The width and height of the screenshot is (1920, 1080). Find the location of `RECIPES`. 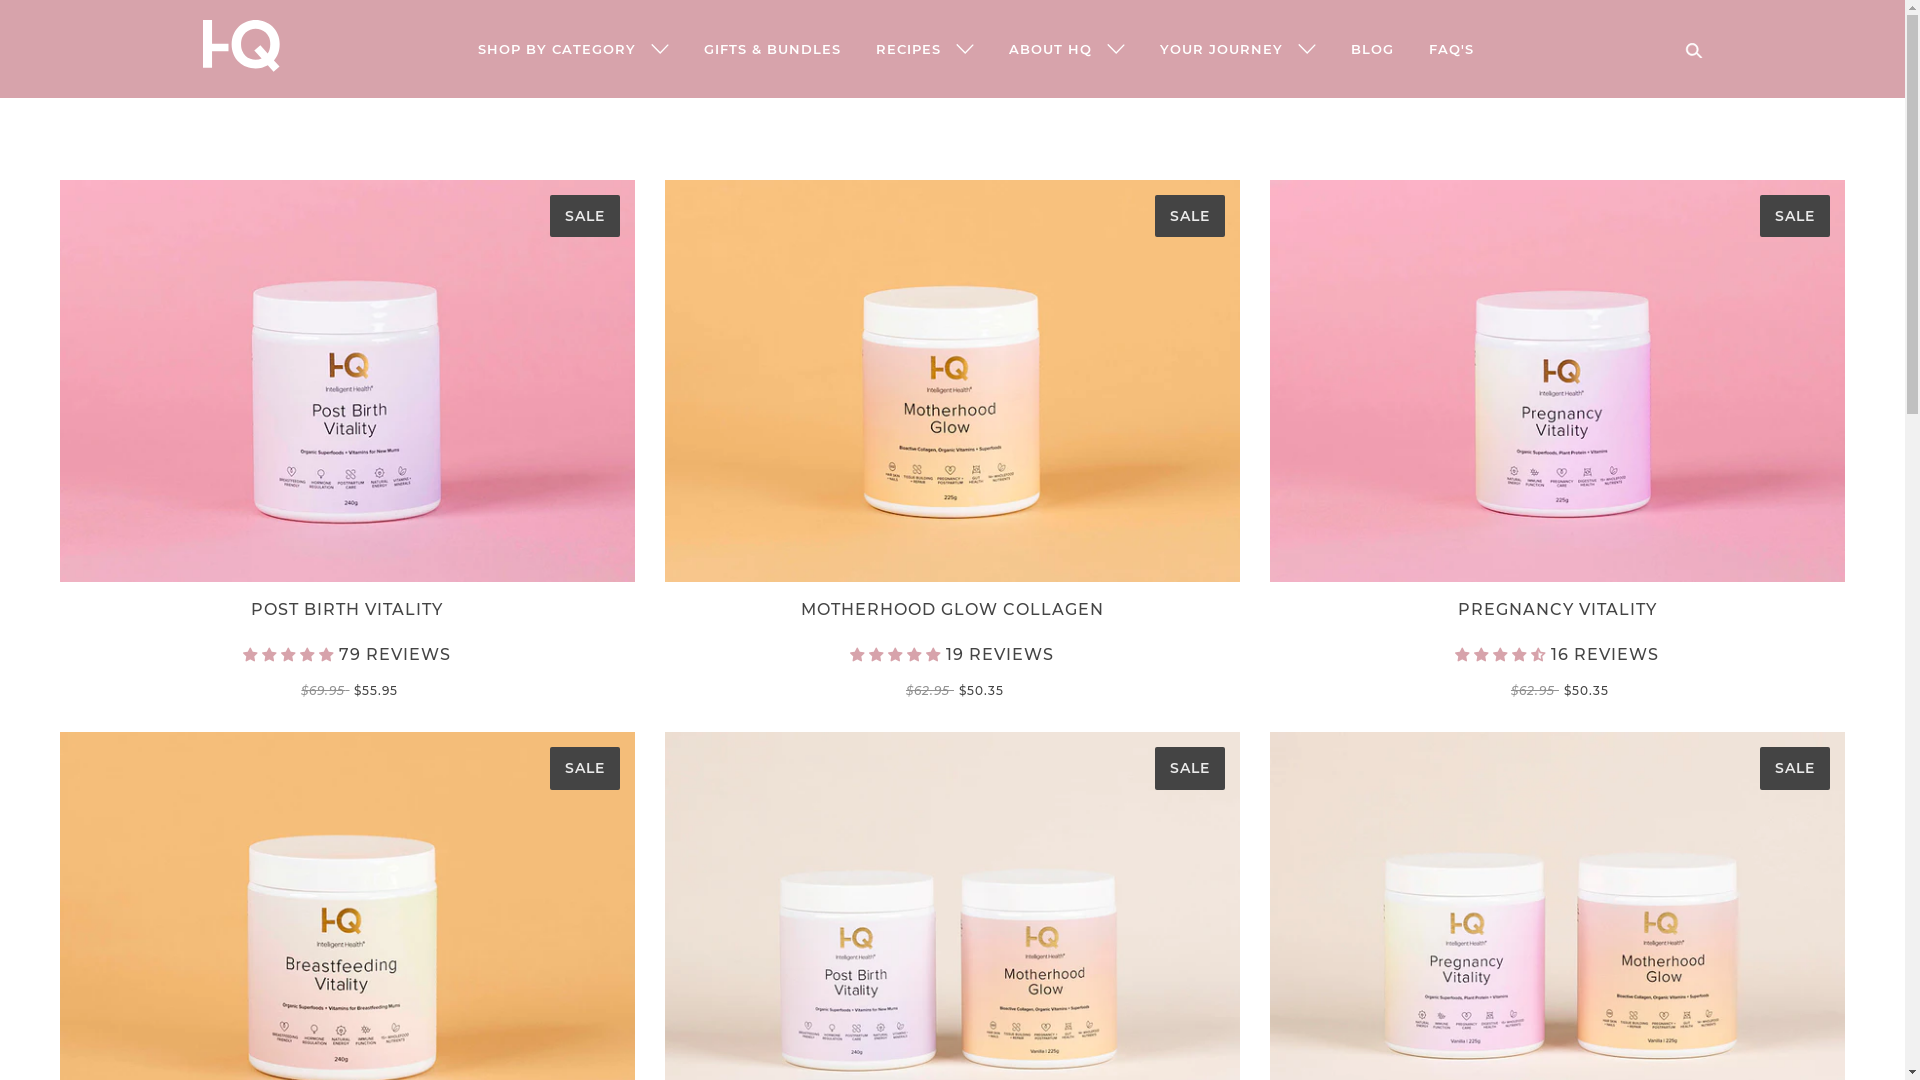

RECIPES is located at coordinates (924, 50).